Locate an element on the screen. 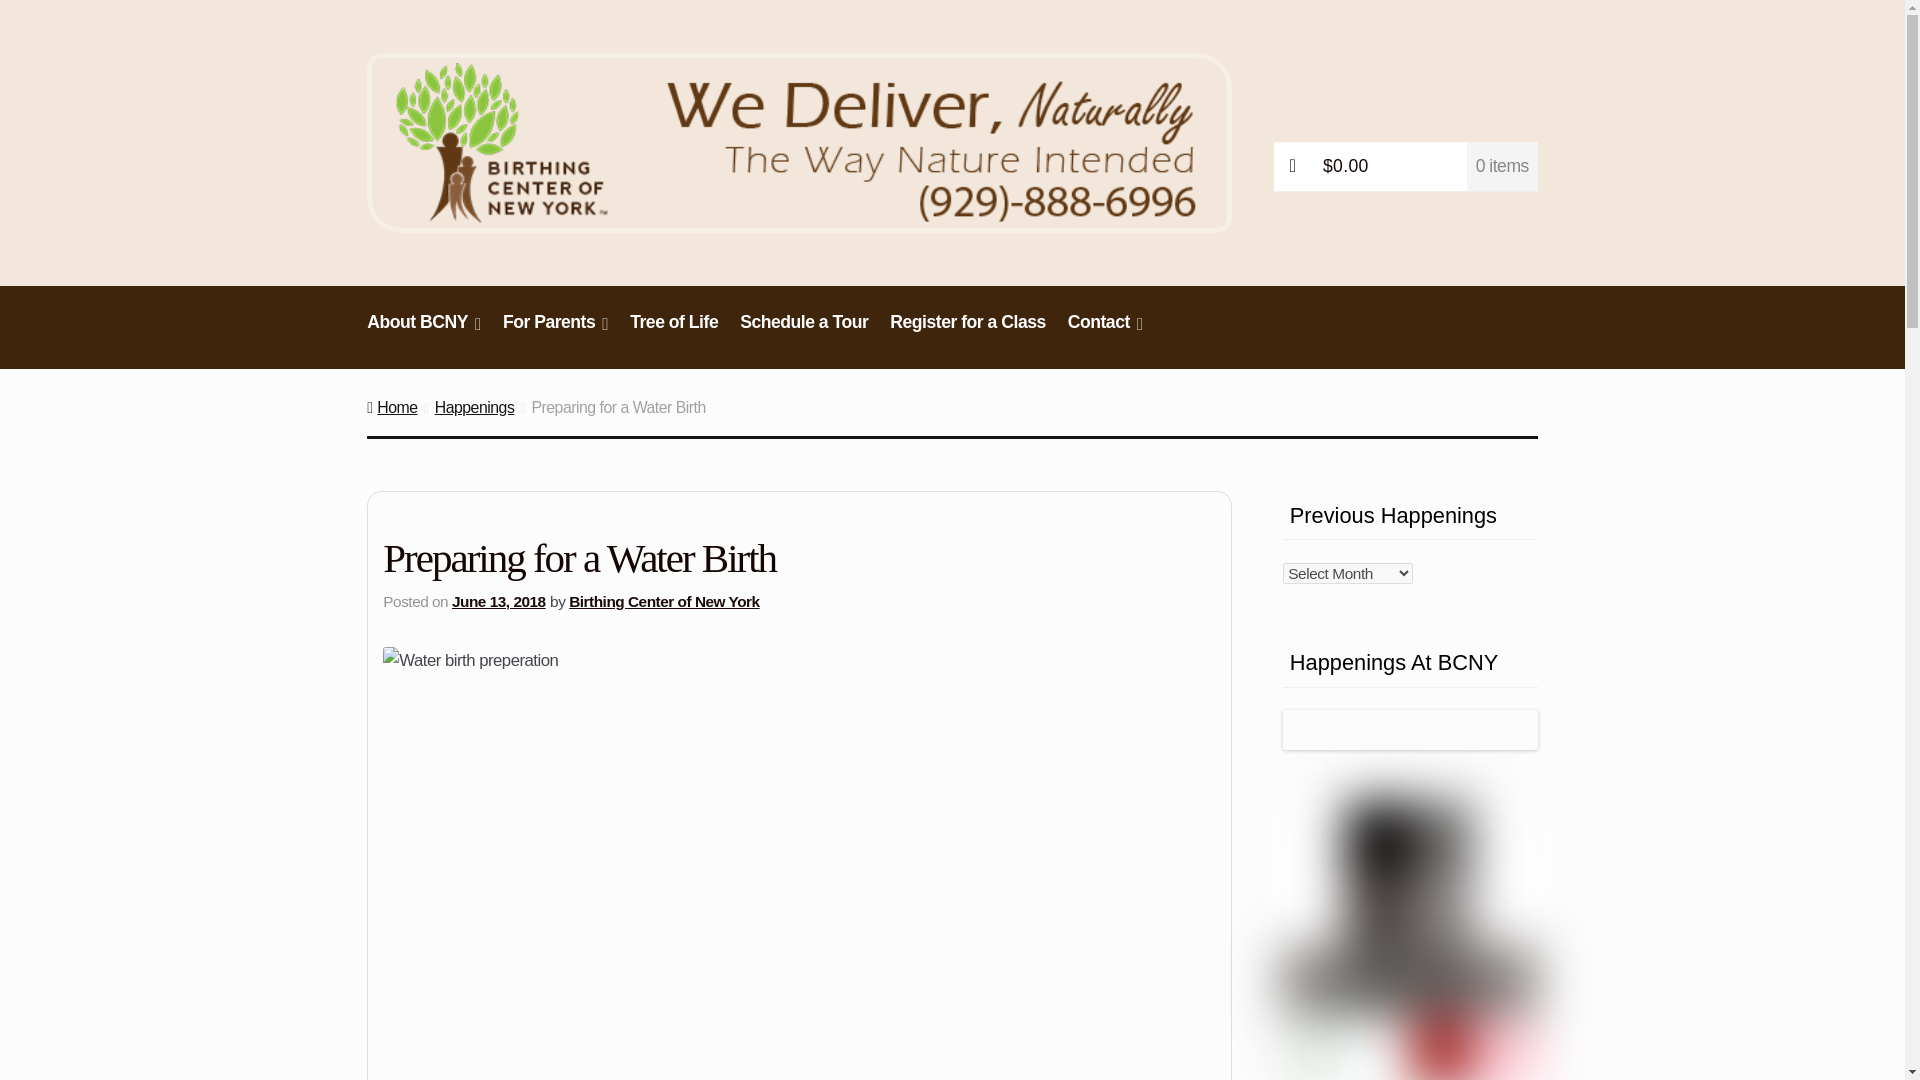 The image size is (1920, 1080). Schedule a Tour is located at coordinates (804, 332).